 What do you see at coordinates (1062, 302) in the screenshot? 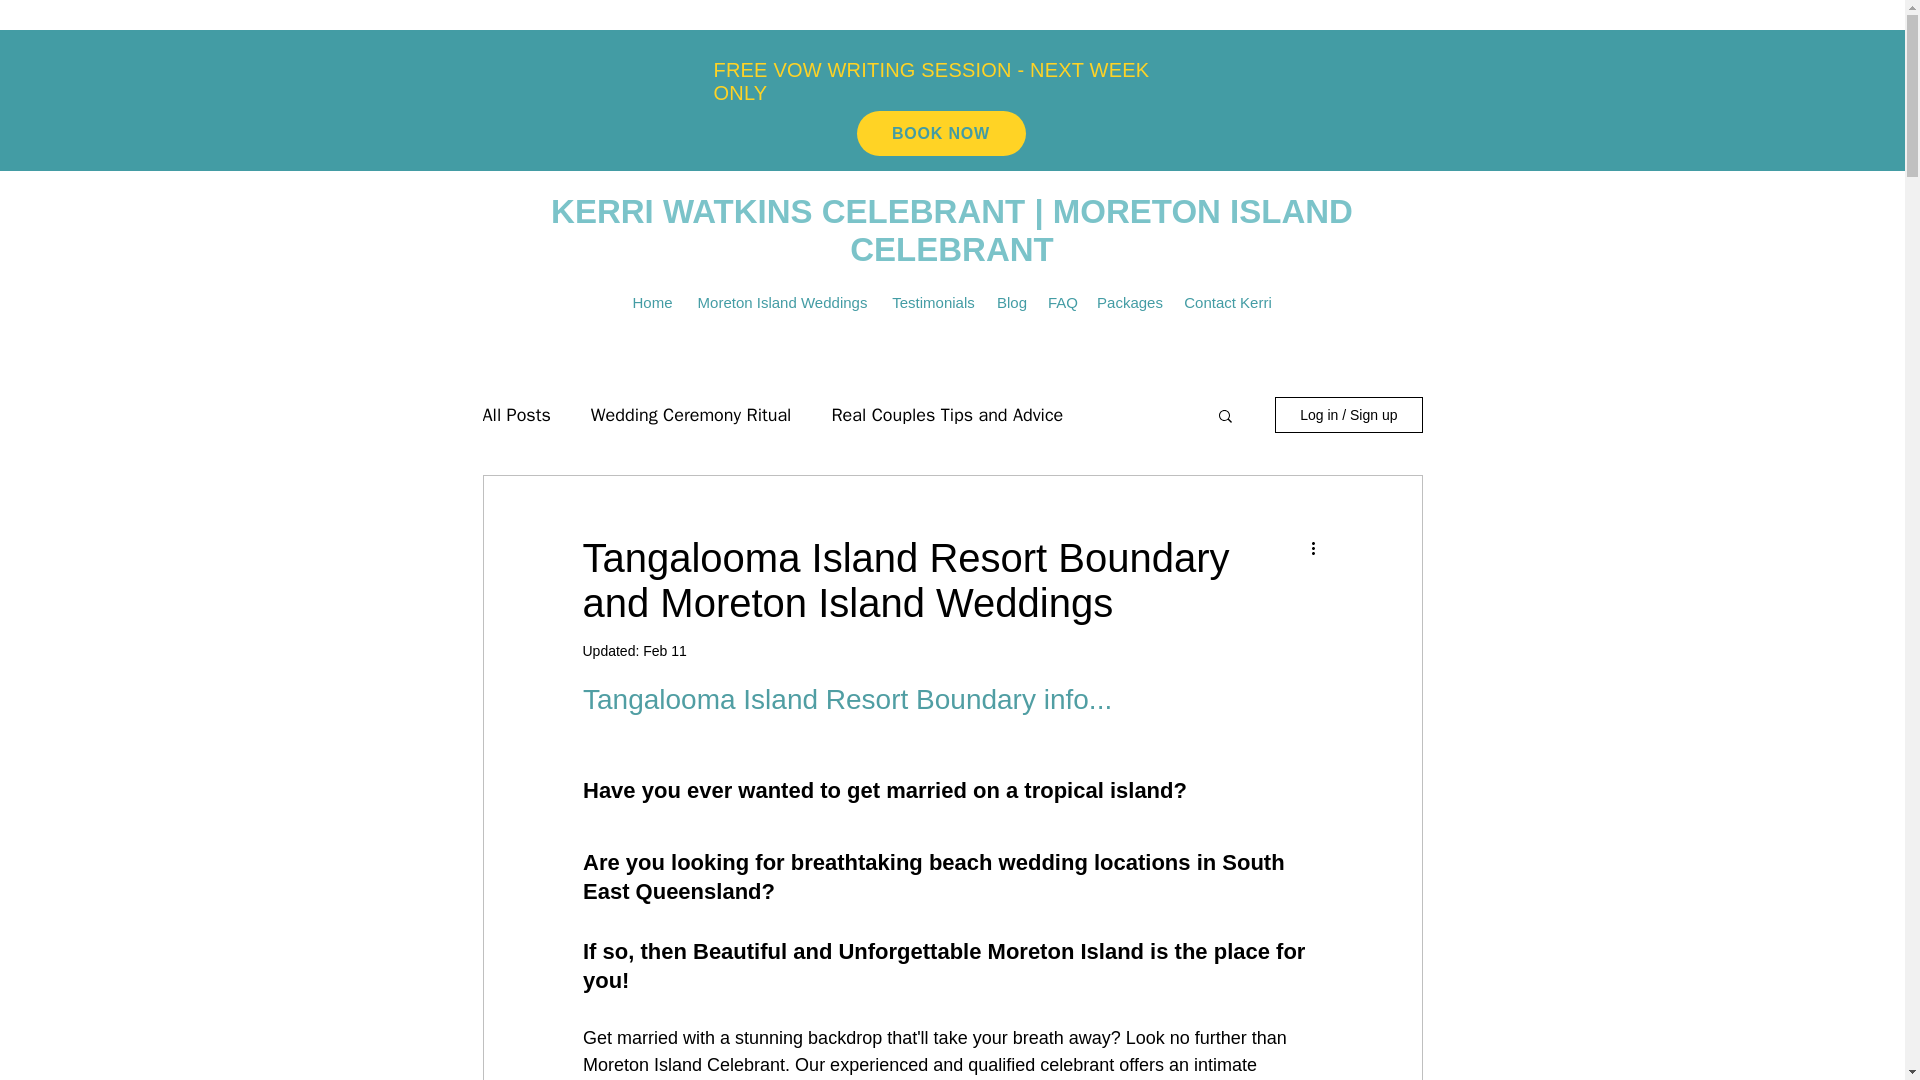
I see `FAQ` at bounding box center [1062, 302].